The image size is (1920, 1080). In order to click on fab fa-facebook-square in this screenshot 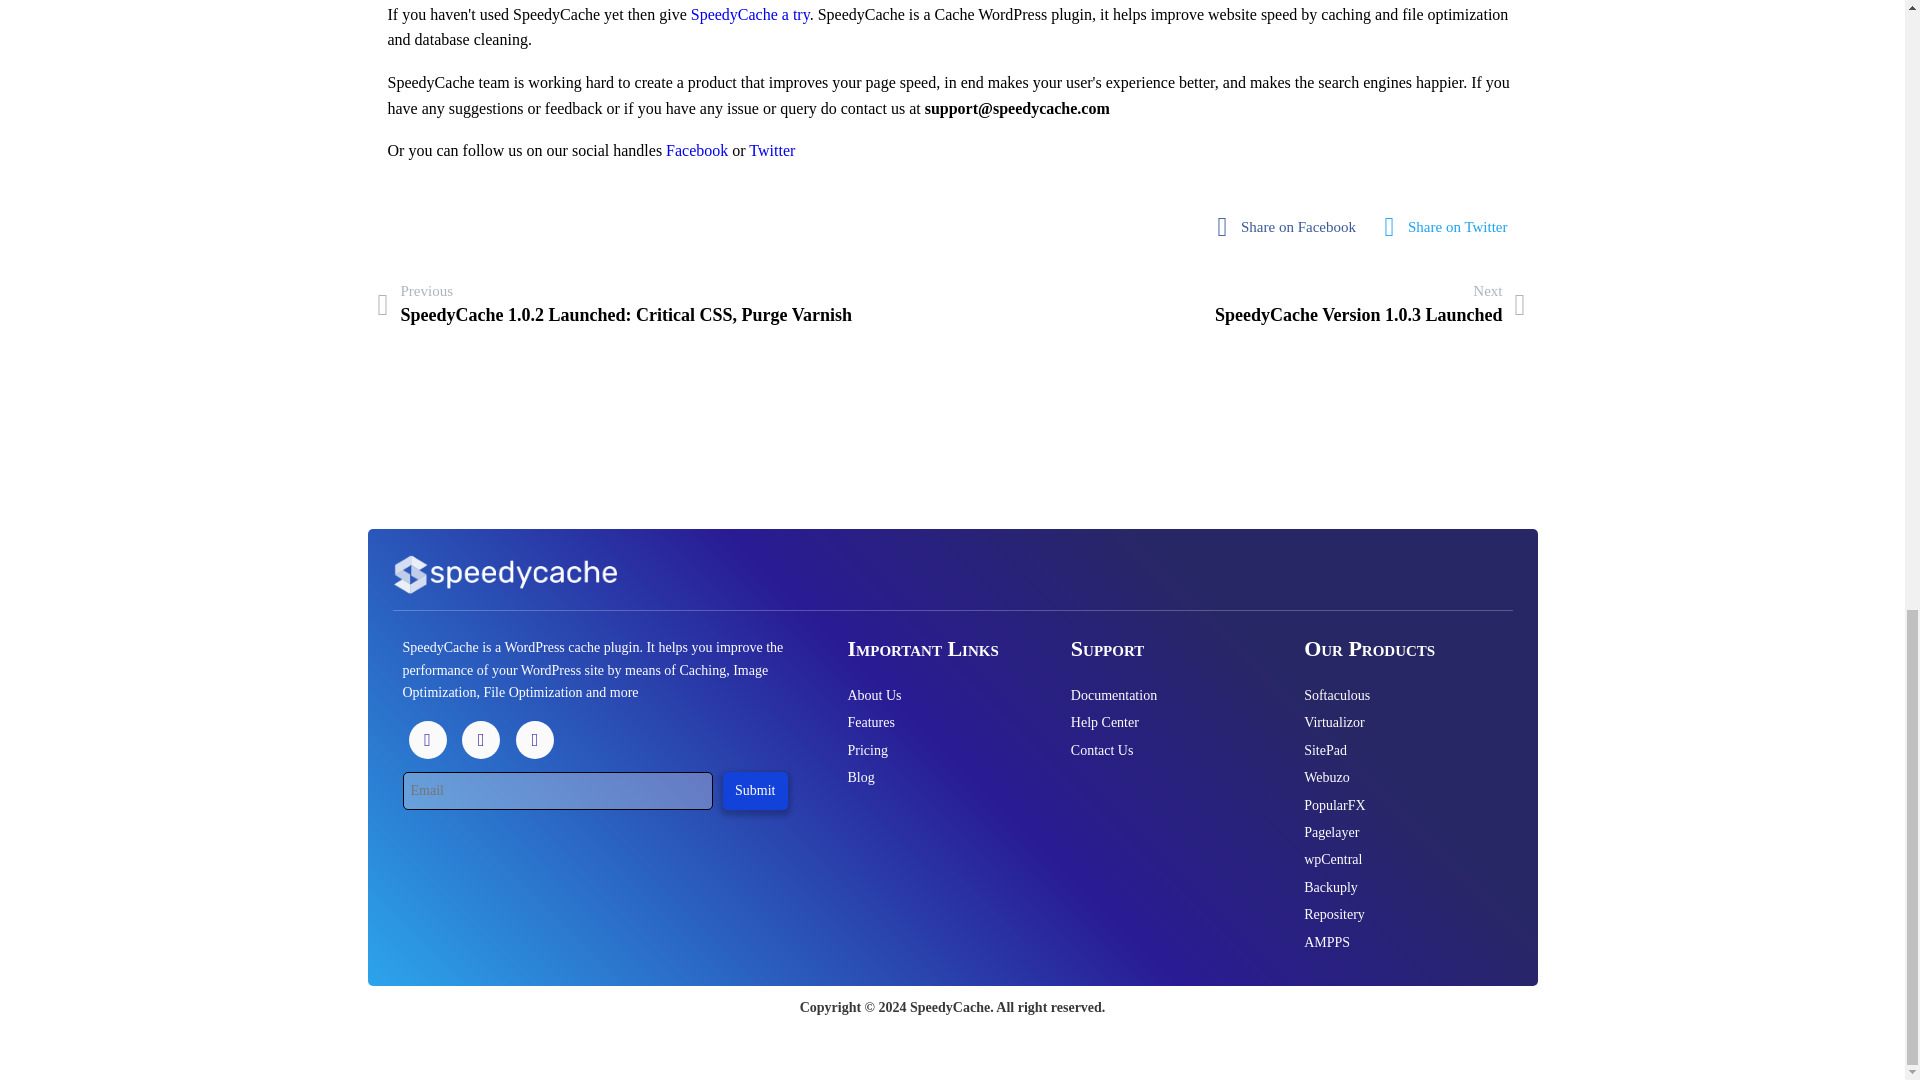, I will do `click(1292, 227)`.